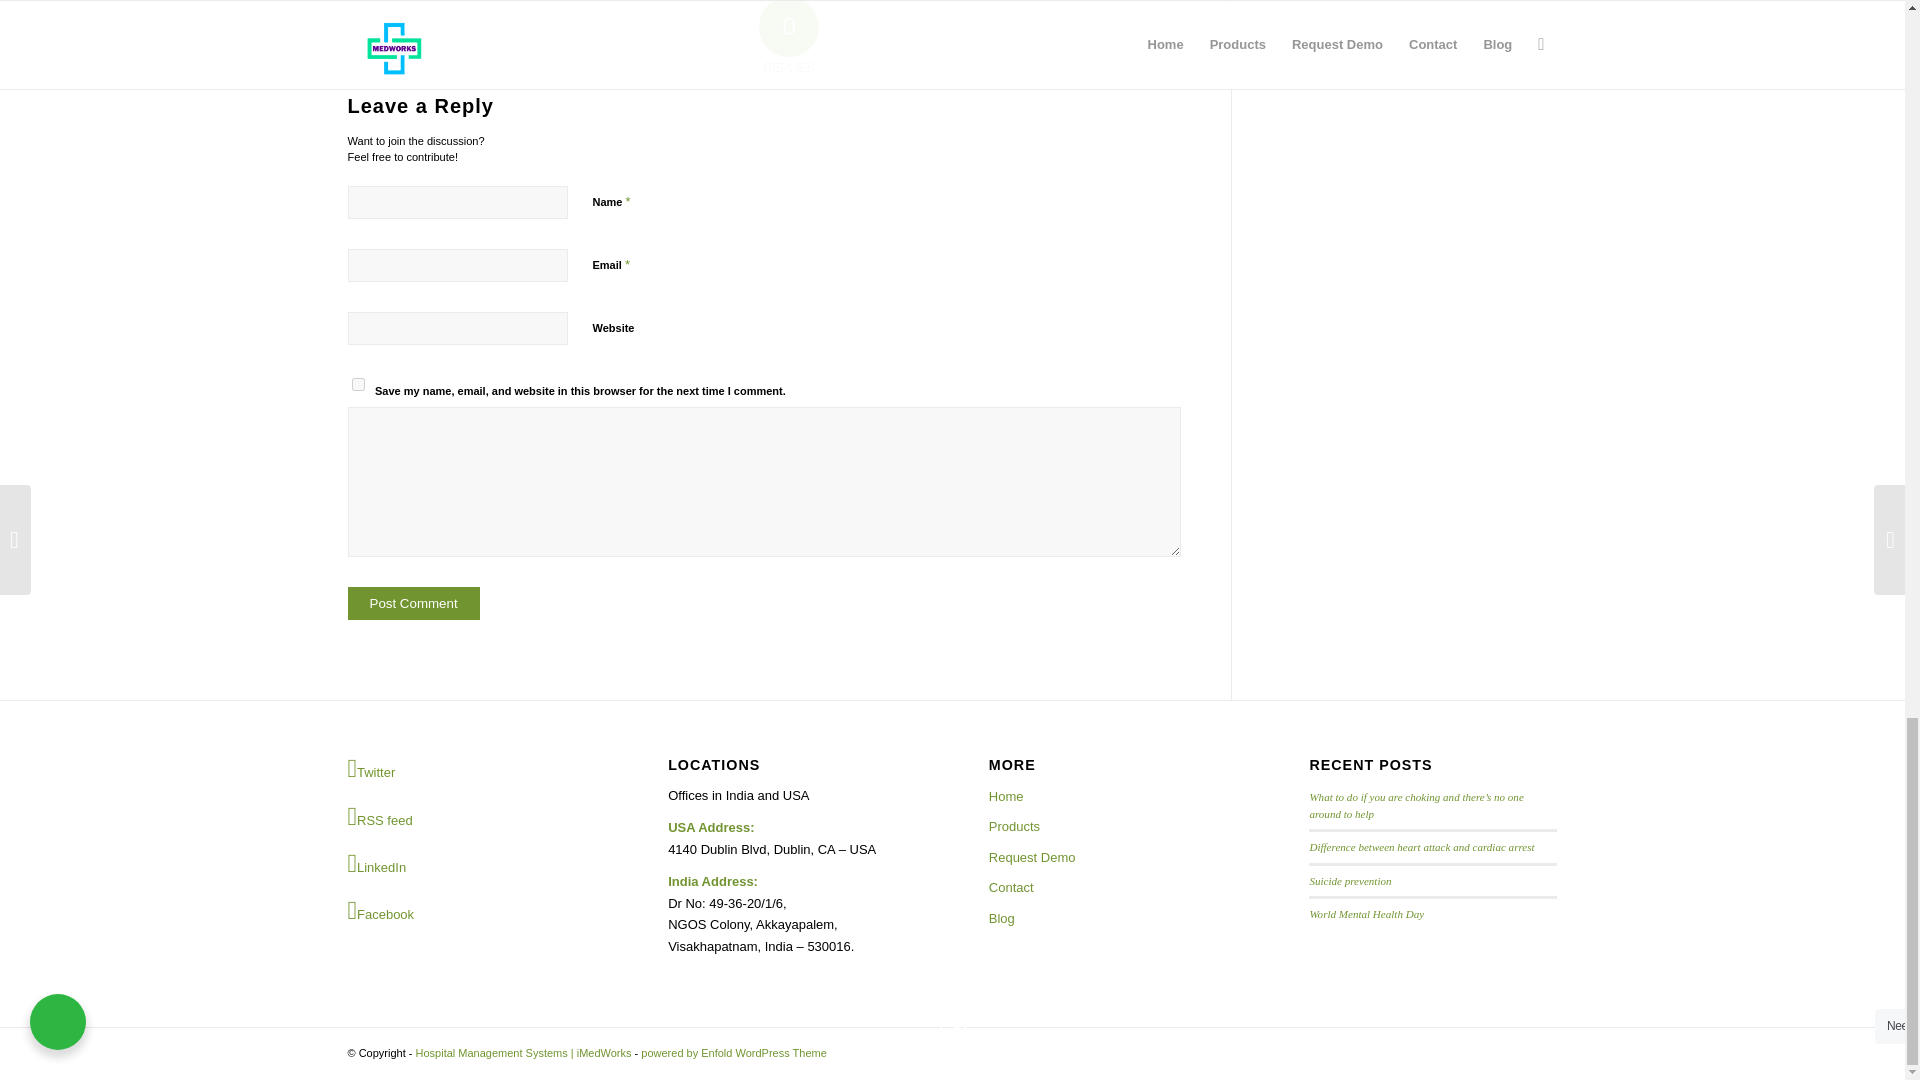 The height and width of the screenshot is (1080, 1920). What do you see at coordinates (471, 770) in the screenshot?
I see `Twitter` at bounding box center [471, 770].